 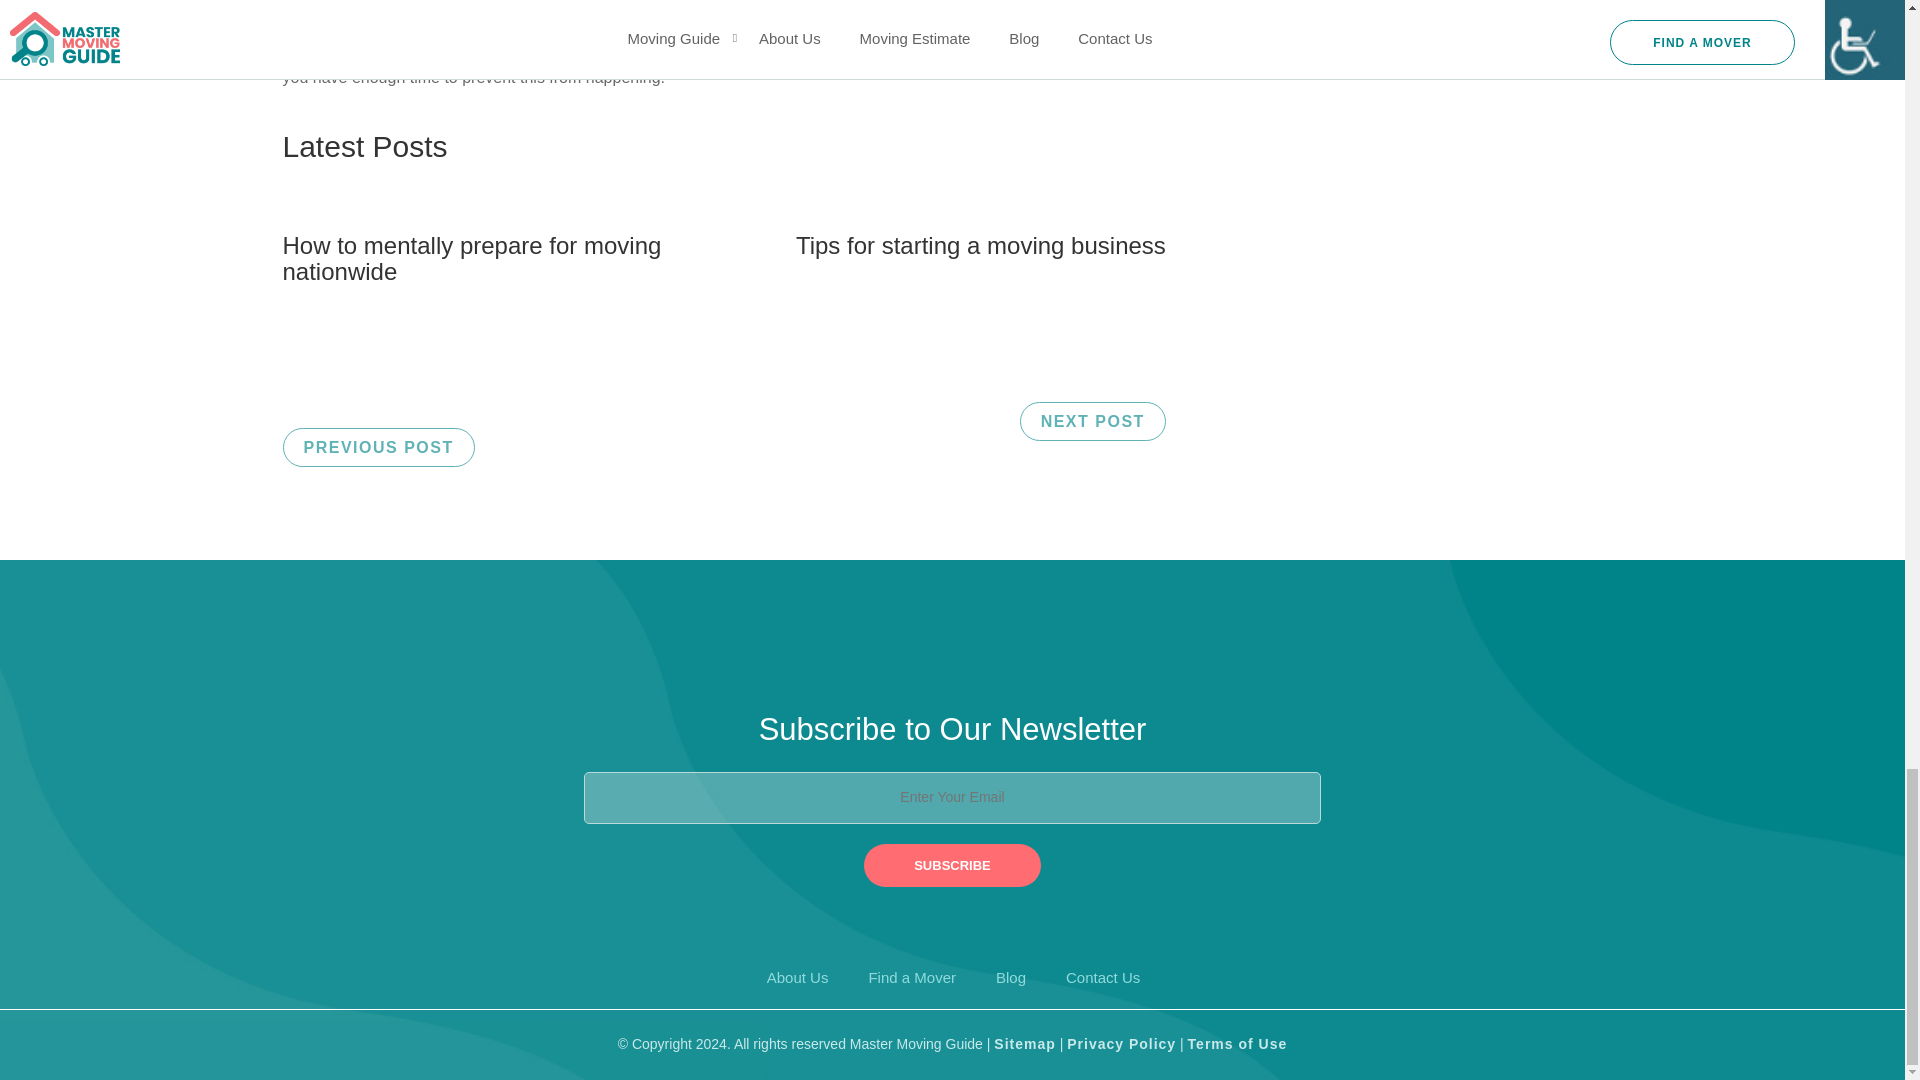 I want to click on subscribe, so click(x=952, y=864).